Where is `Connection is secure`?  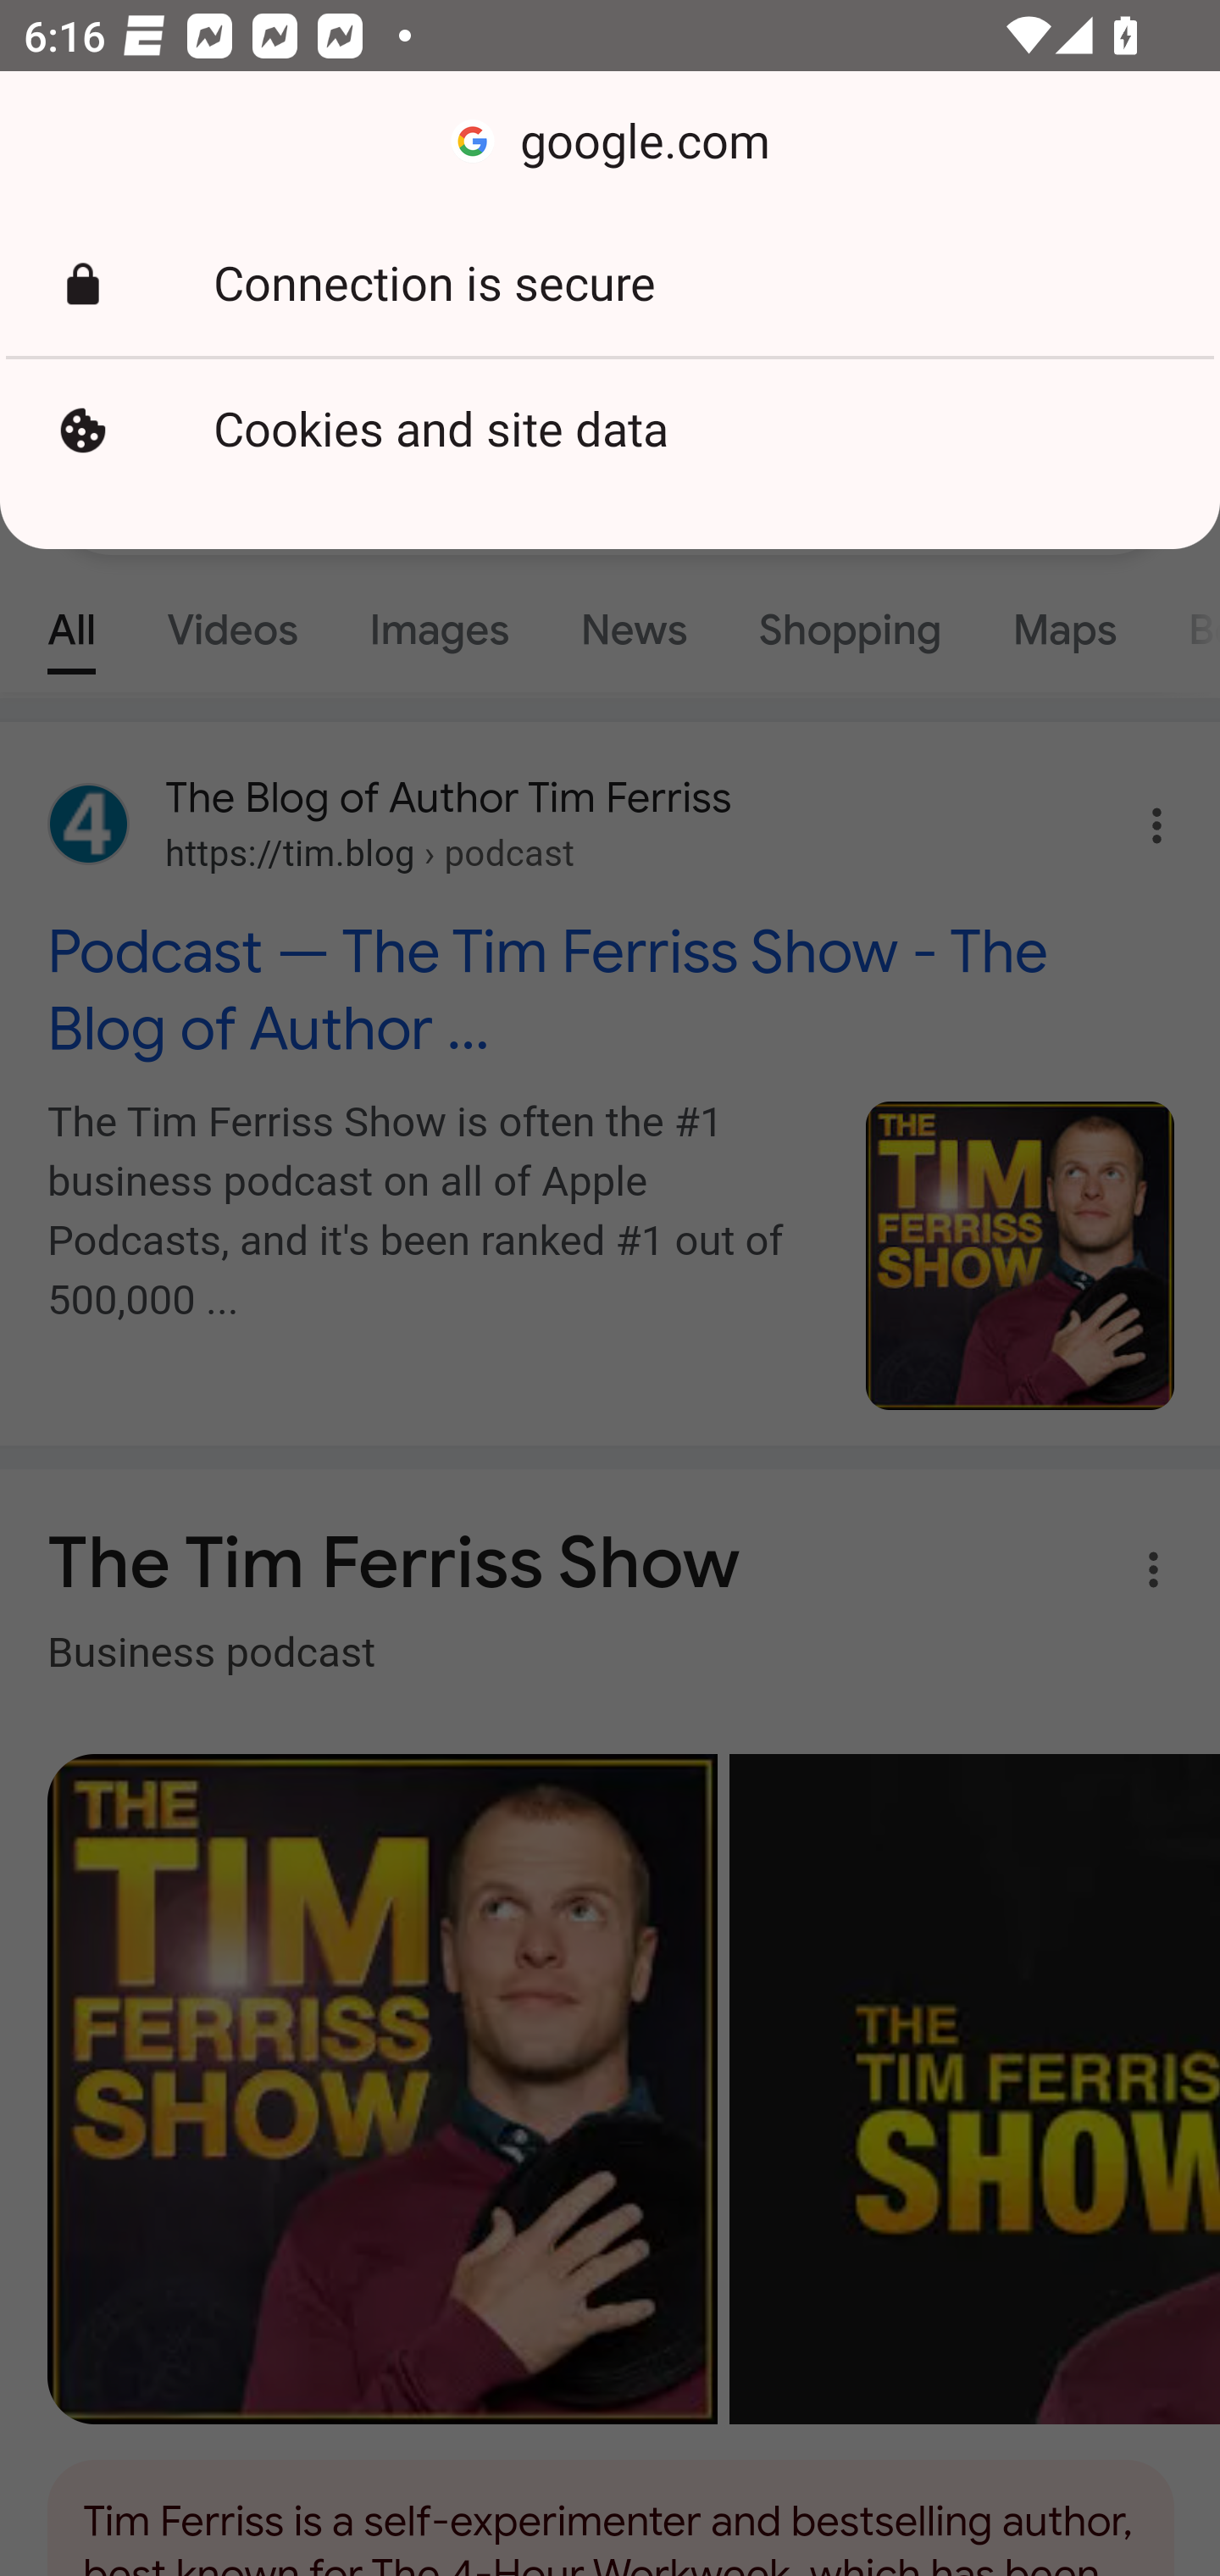
Connection is secure is located at coordinates (610, 285).